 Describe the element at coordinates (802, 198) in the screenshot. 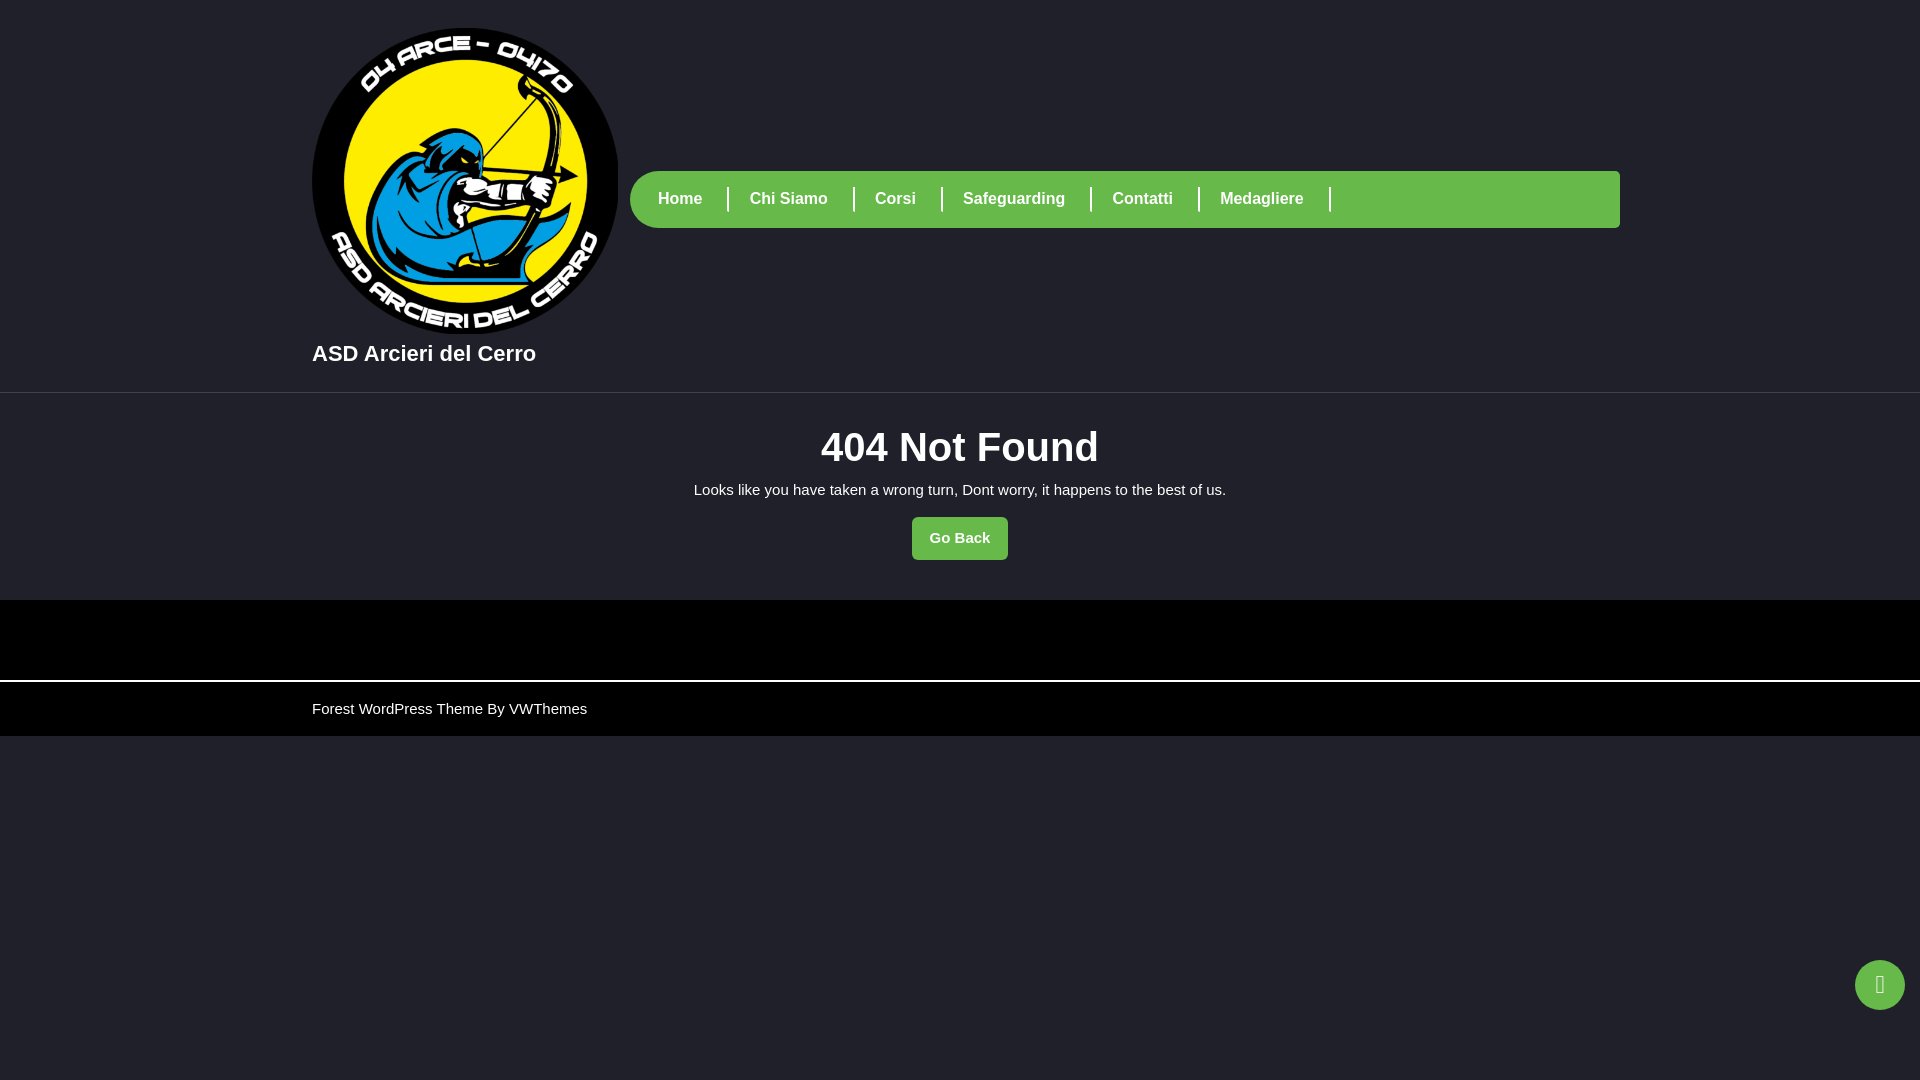

I see `Chi Siamo` at that location.